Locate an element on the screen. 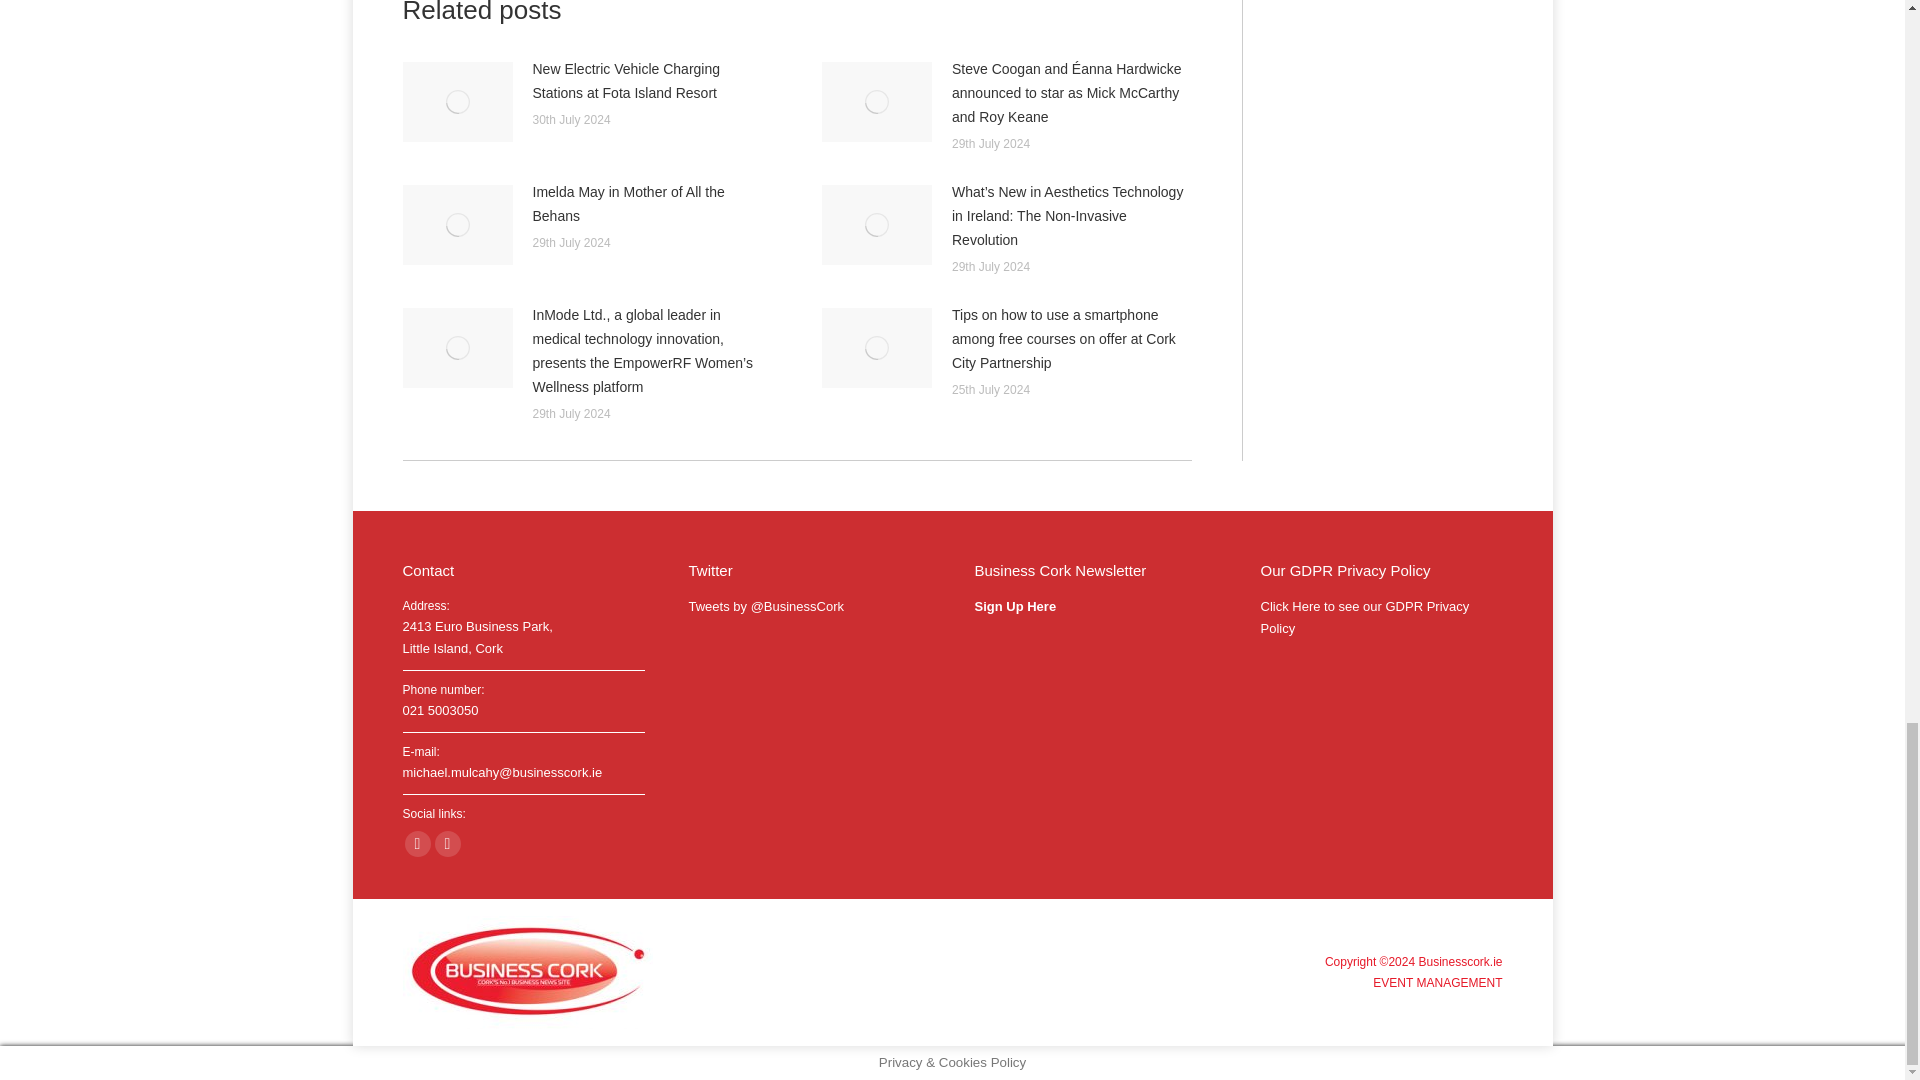 The width and height of the screenshot is (1920, 1080). New Electric Vehicle Charging Stations at Fota Island Resort is located at coordinates (651, 80).